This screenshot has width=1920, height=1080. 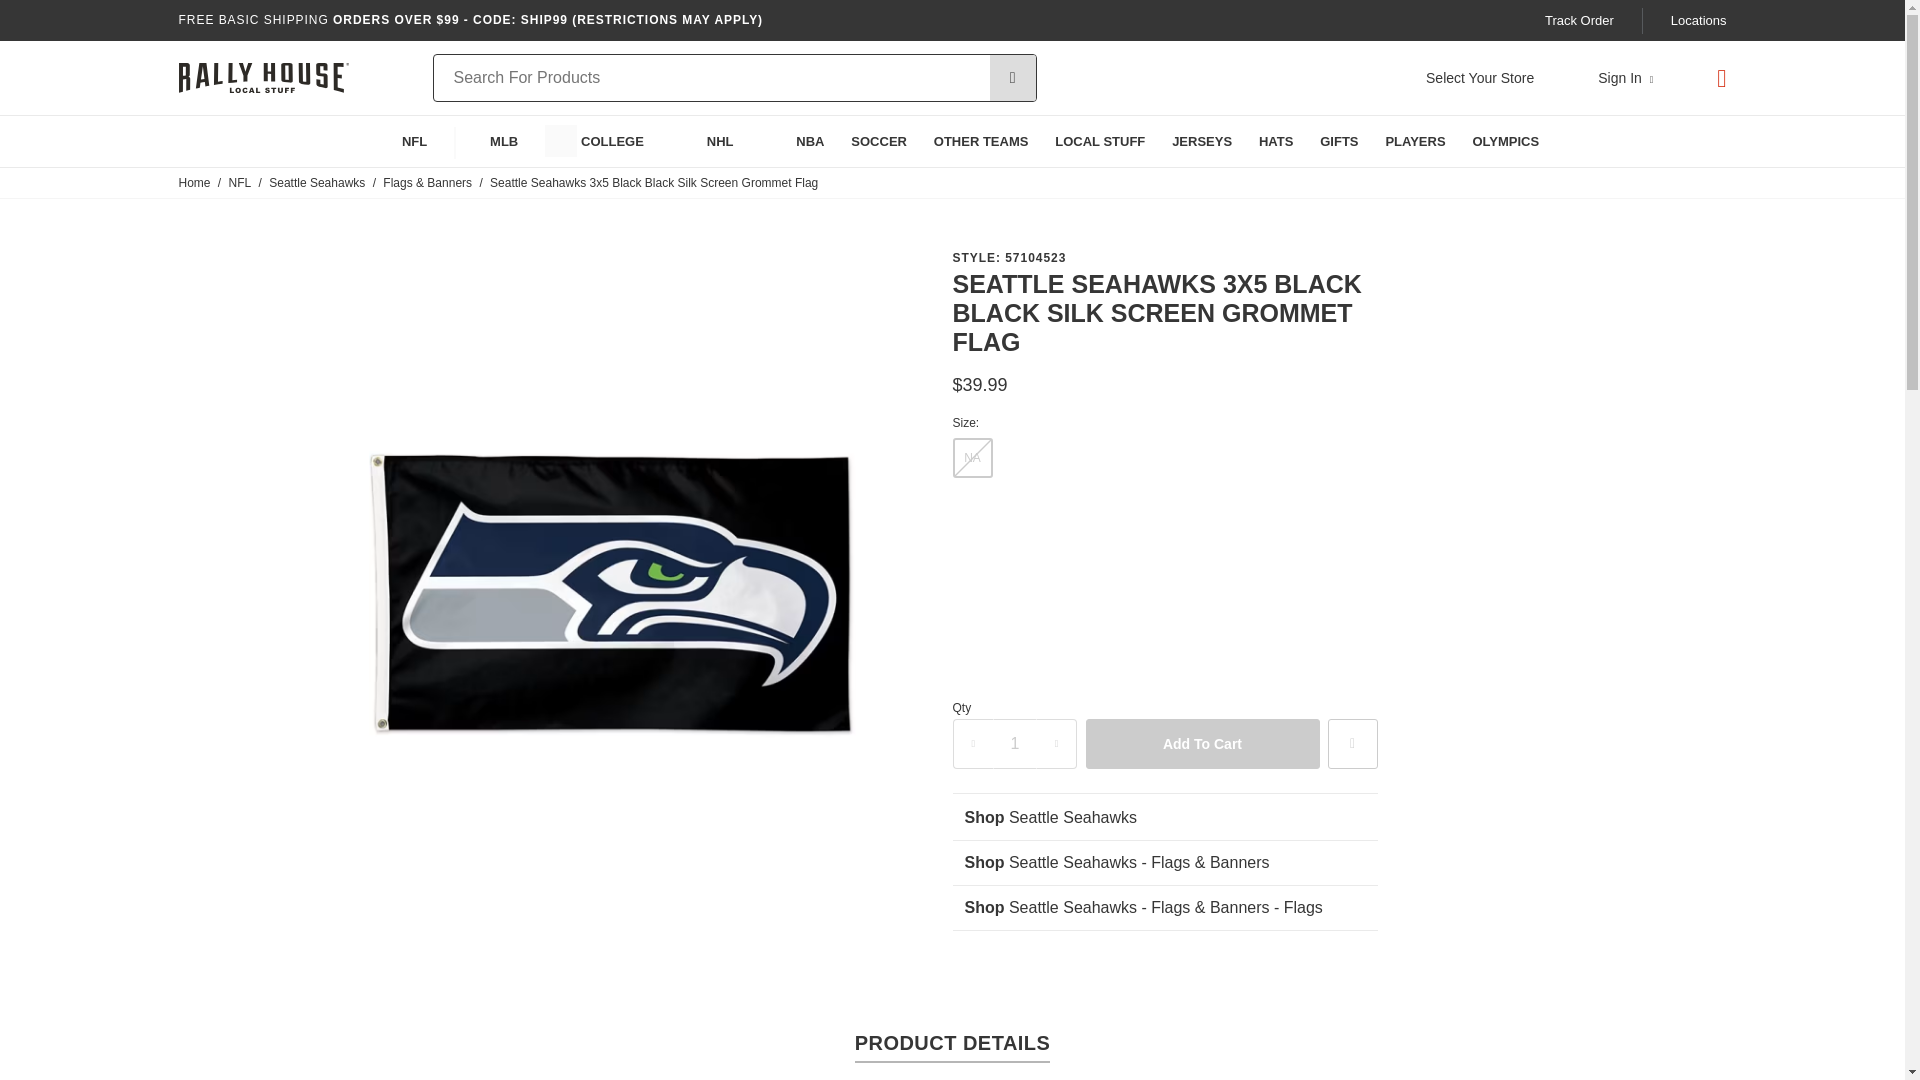 What do you see at coordinates (262, 78) in the screenshot?
I see `Rally House` at bounding box center [262, 78].